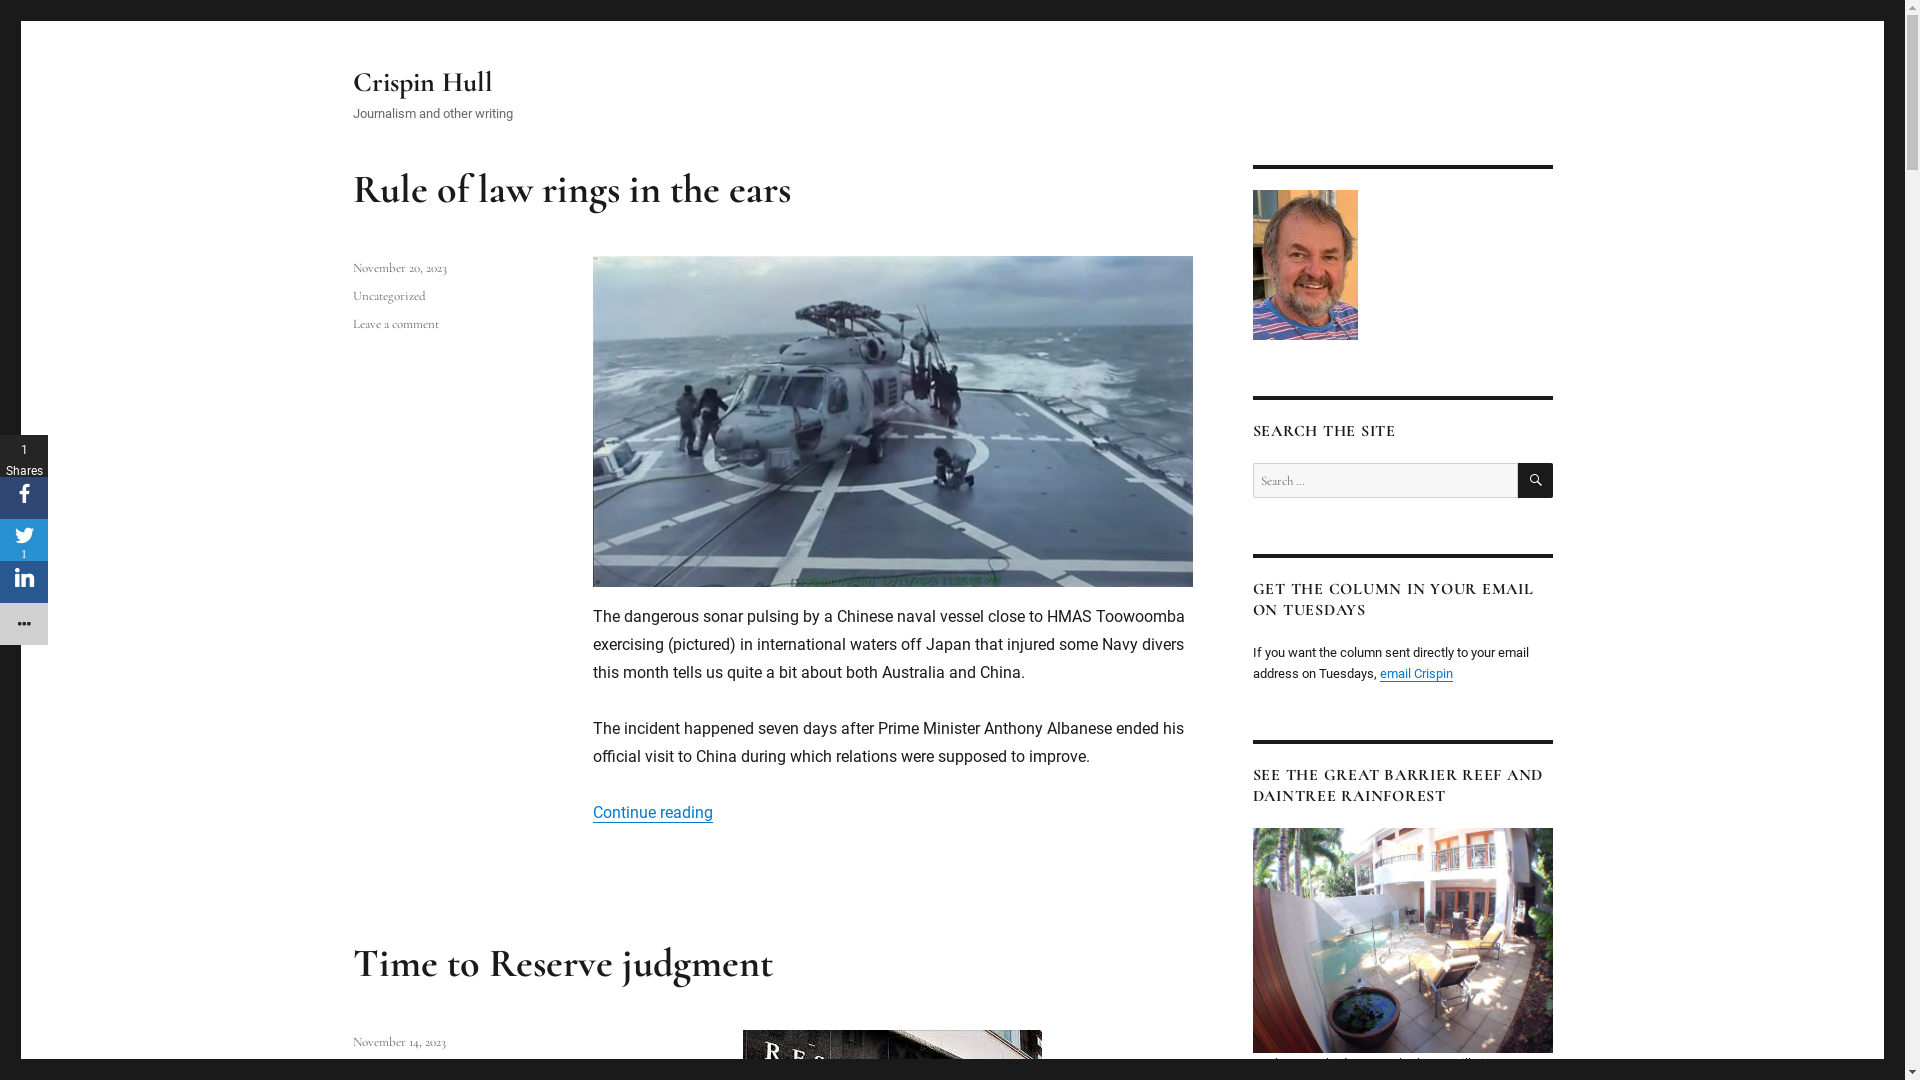 The width and height of the screenshot is (1920, 1080). Describe the element at coordinates (398, 1042) in the screenshot. I see `November 14, 2023` at that location.